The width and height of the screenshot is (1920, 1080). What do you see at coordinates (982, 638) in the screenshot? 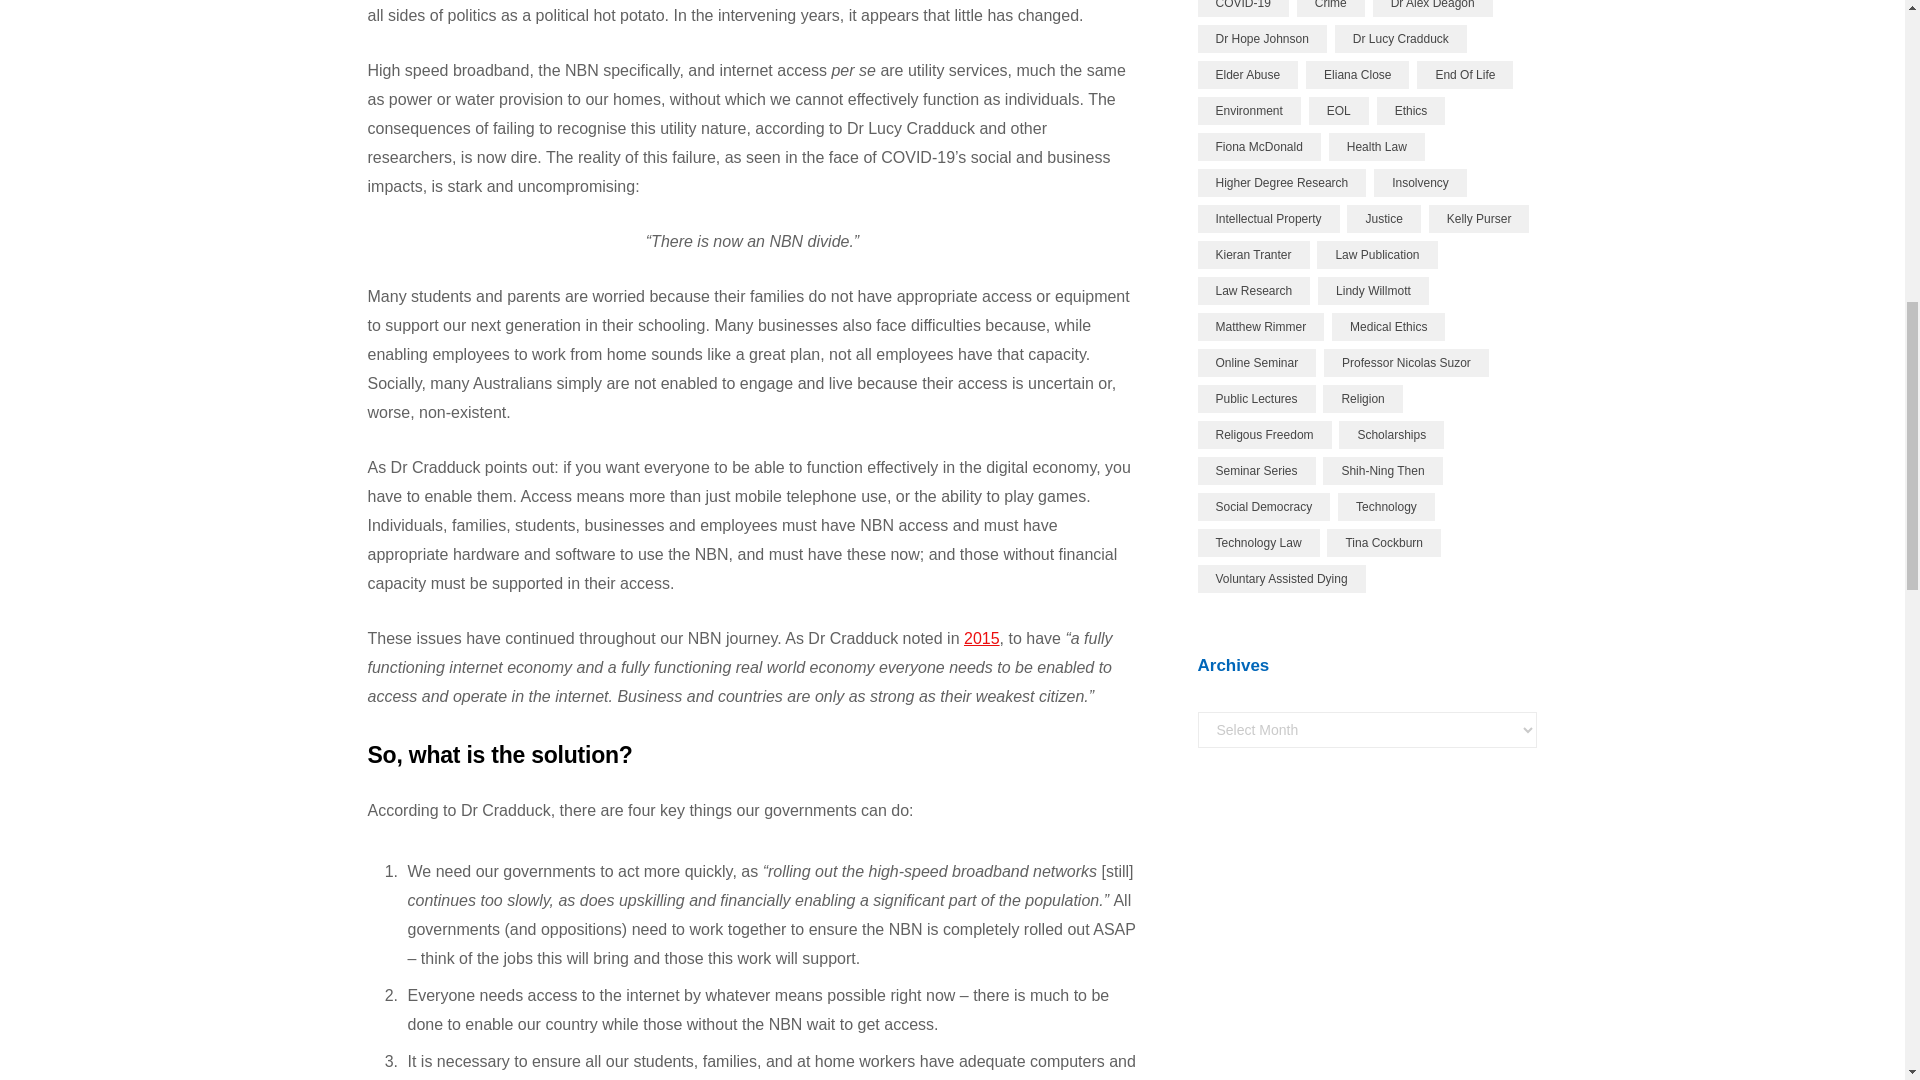
I see `2015` at bounding box center [982, 638].